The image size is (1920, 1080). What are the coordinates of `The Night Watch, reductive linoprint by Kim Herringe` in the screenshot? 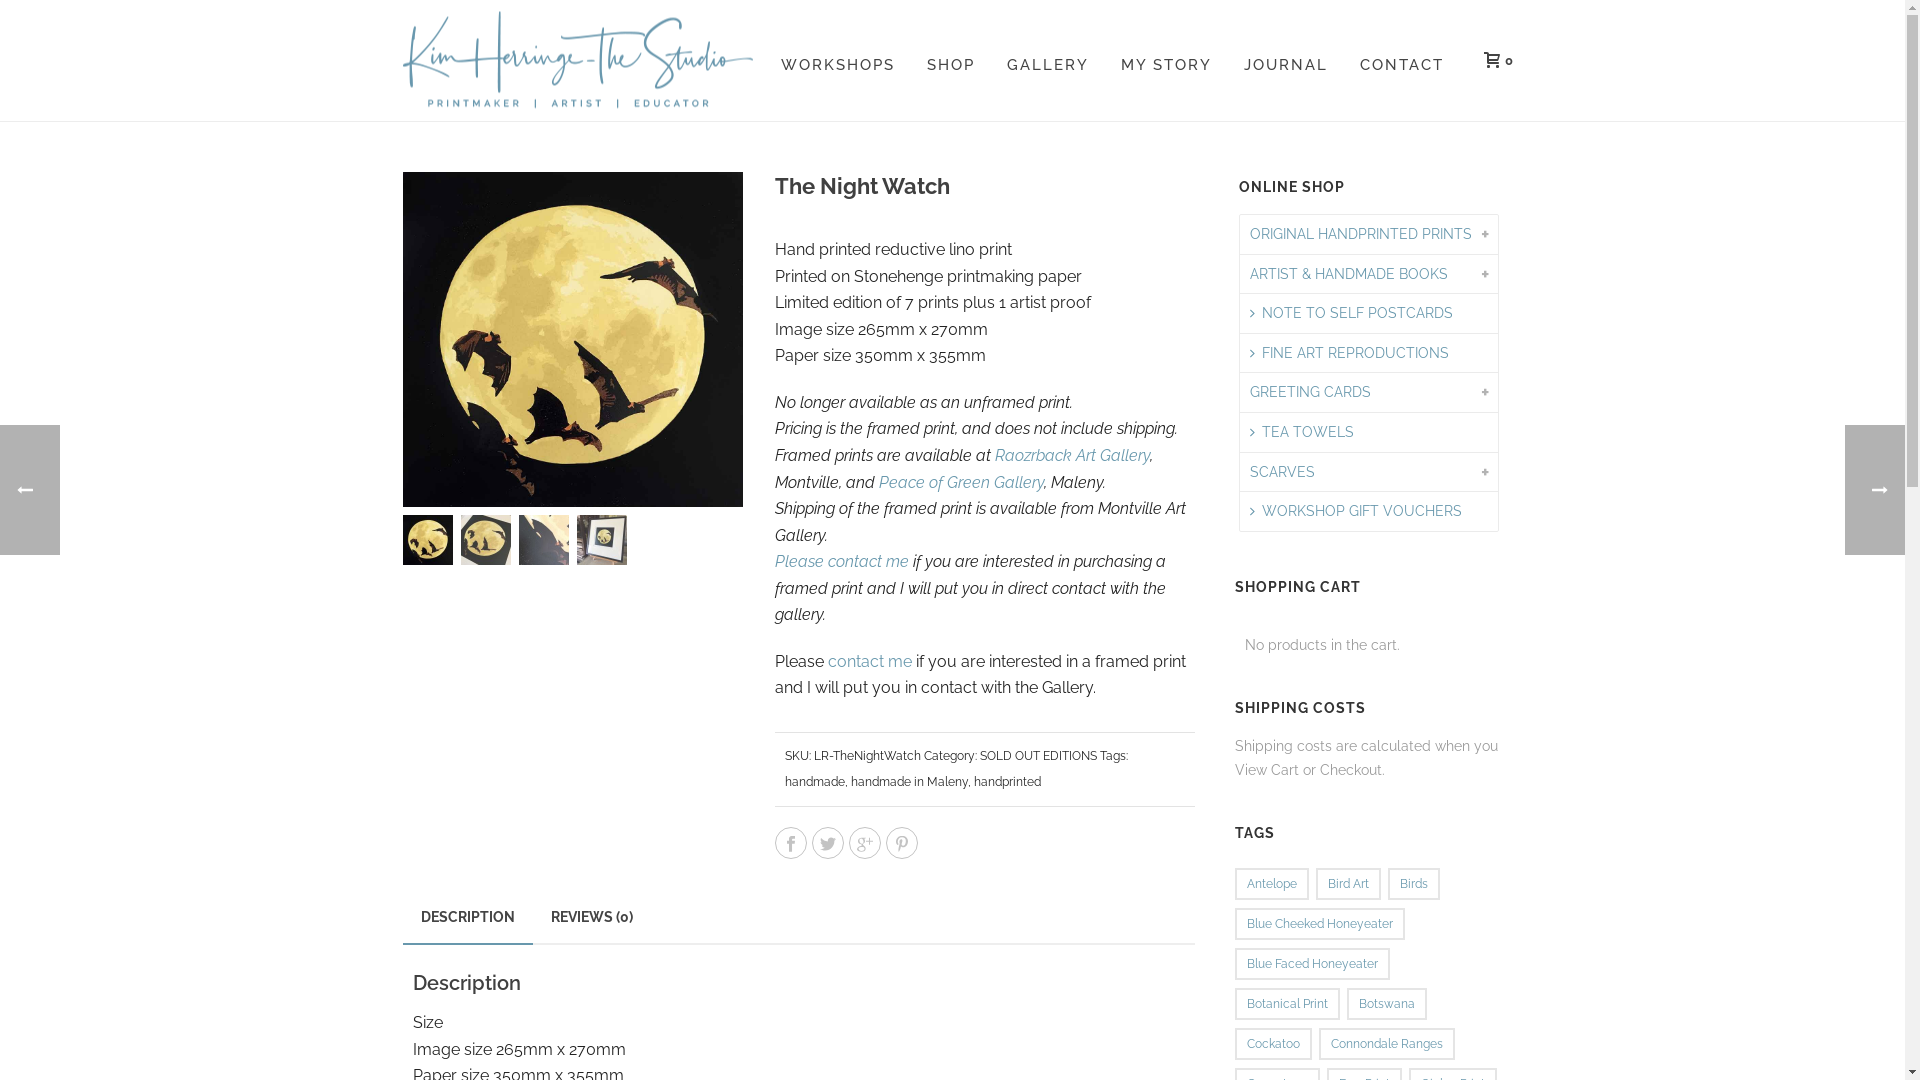 It's located at (572, 340).